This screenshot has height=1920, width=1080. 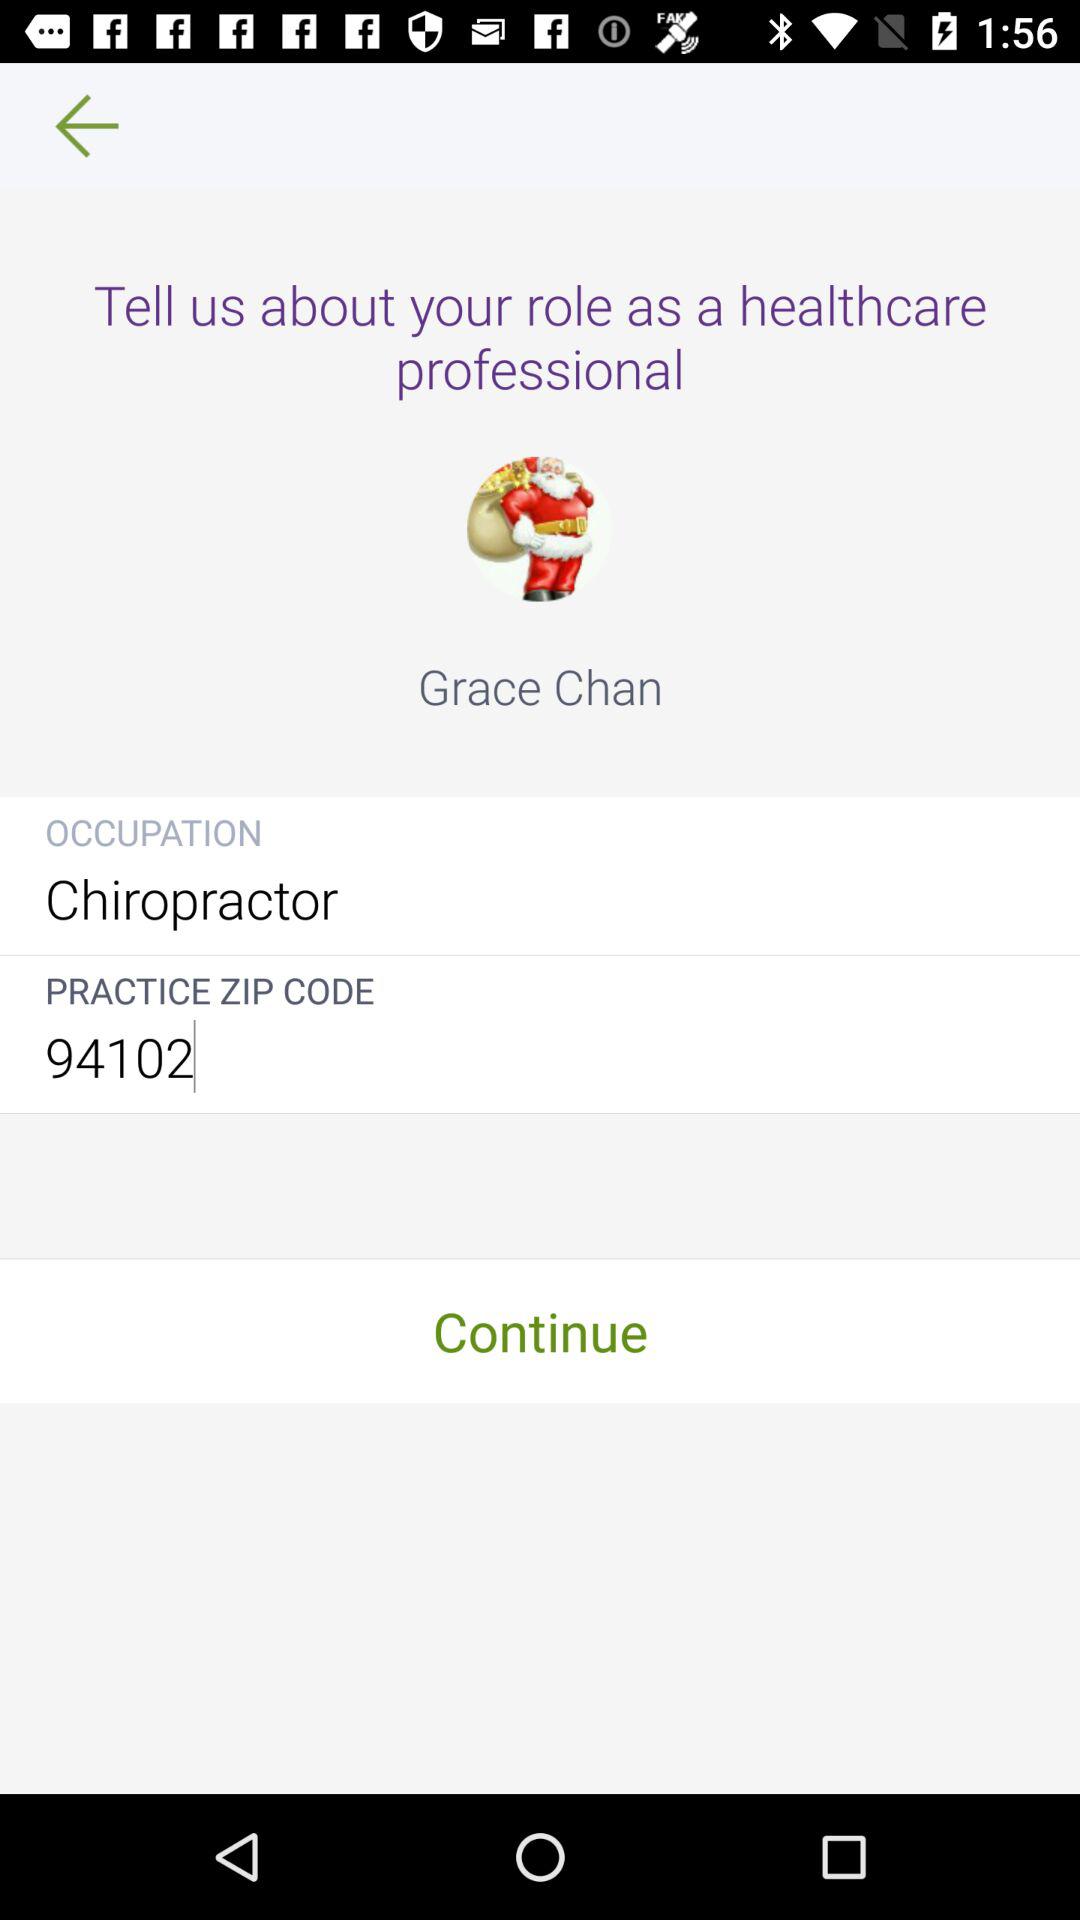 What do you see at coordinates (540, 1056) in the screenshot?
I see `swipe until the 94102 icon` at bounding box center [540, 1056].